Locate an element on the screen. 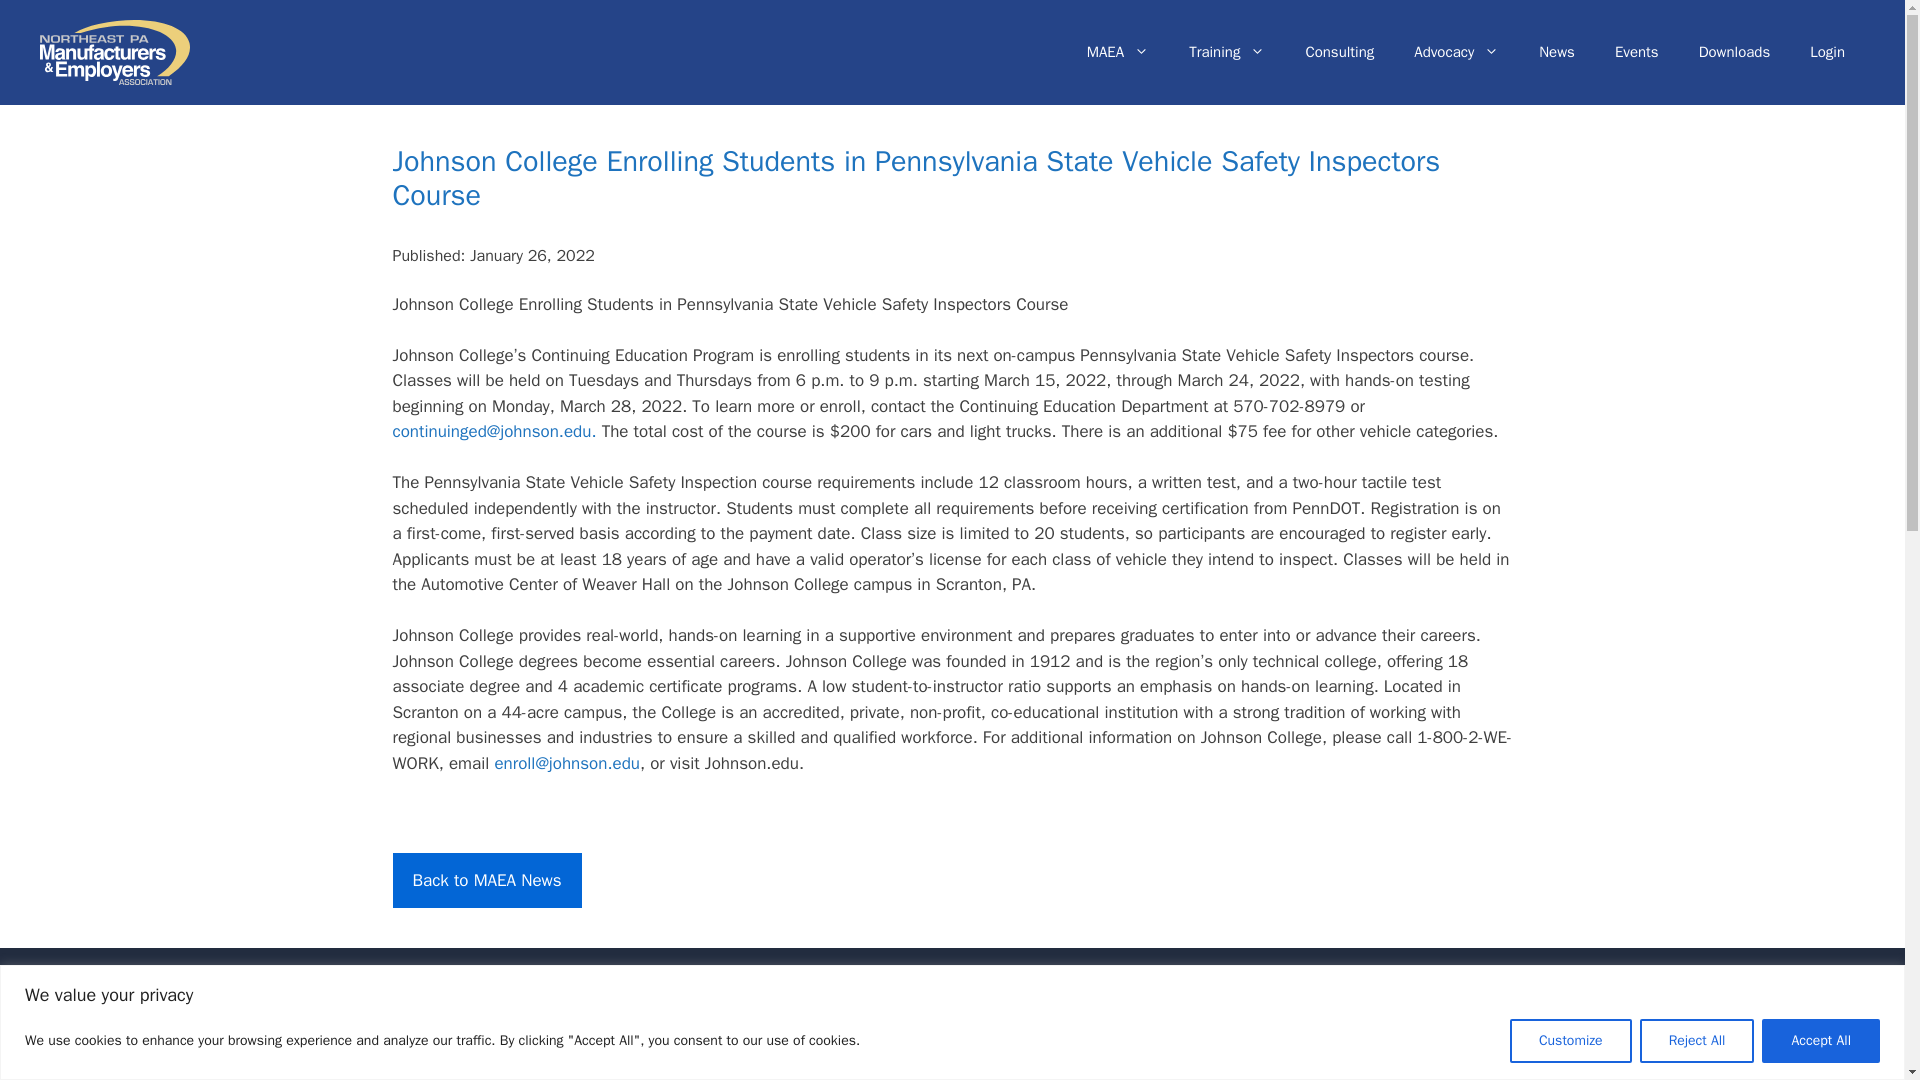  MAEA is located at coordinates (1118, 52).